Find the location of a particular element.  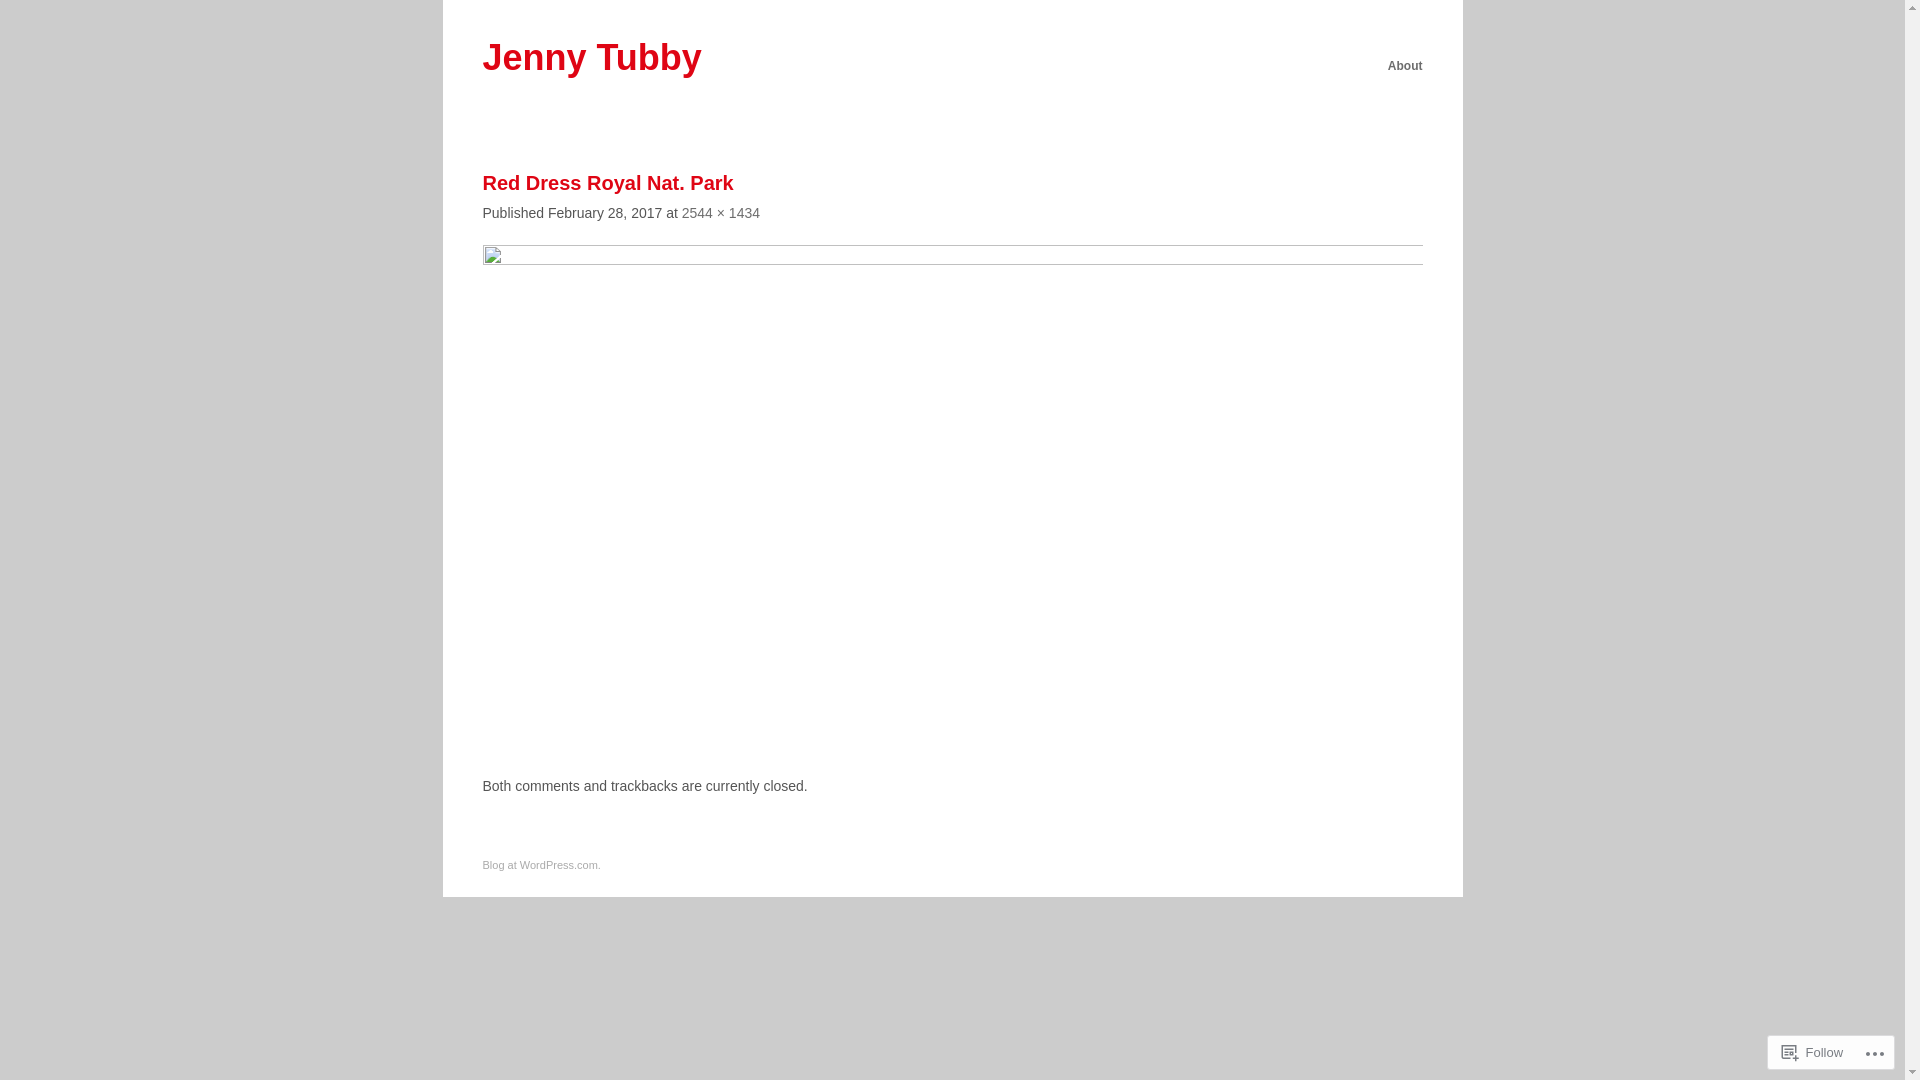

About is located at coordinates (1406, 66).